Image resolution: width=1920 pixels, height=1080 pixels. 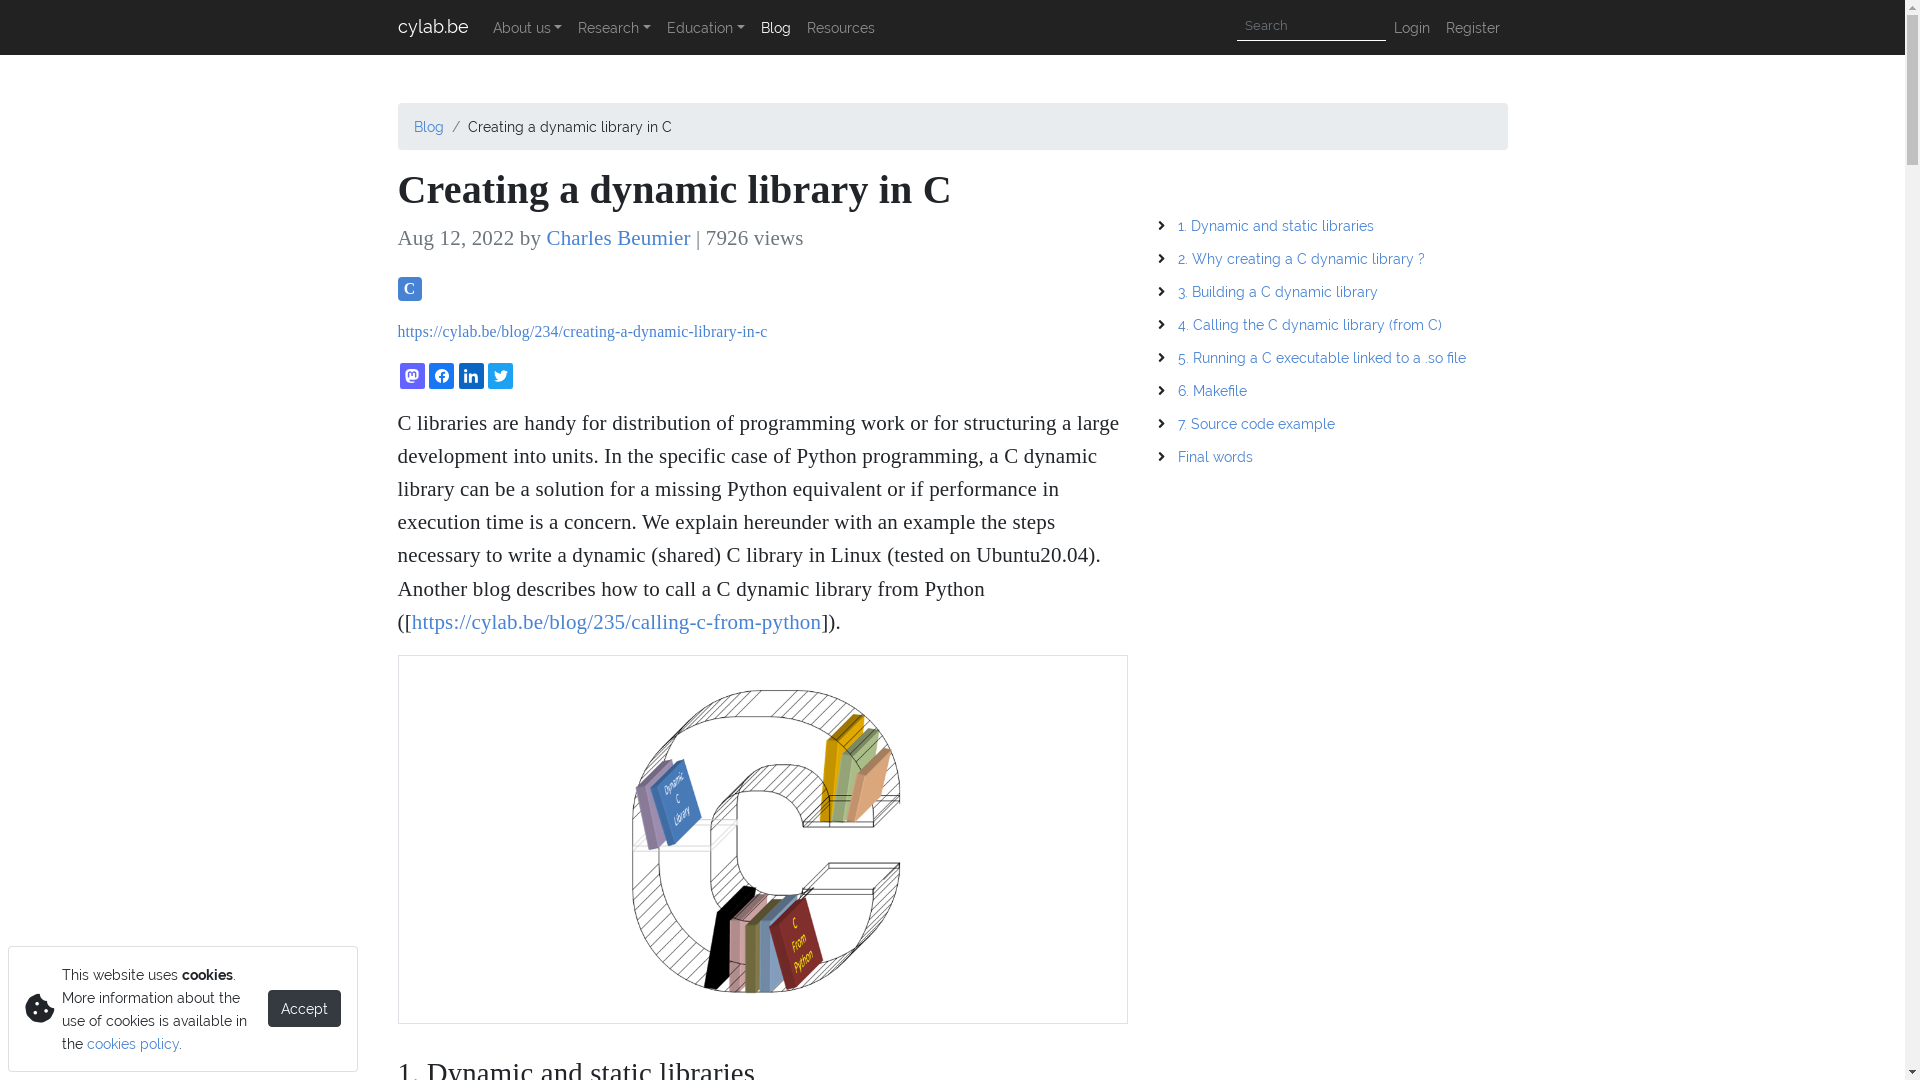 I want to click on Final words, so click(x=1216, y=456).